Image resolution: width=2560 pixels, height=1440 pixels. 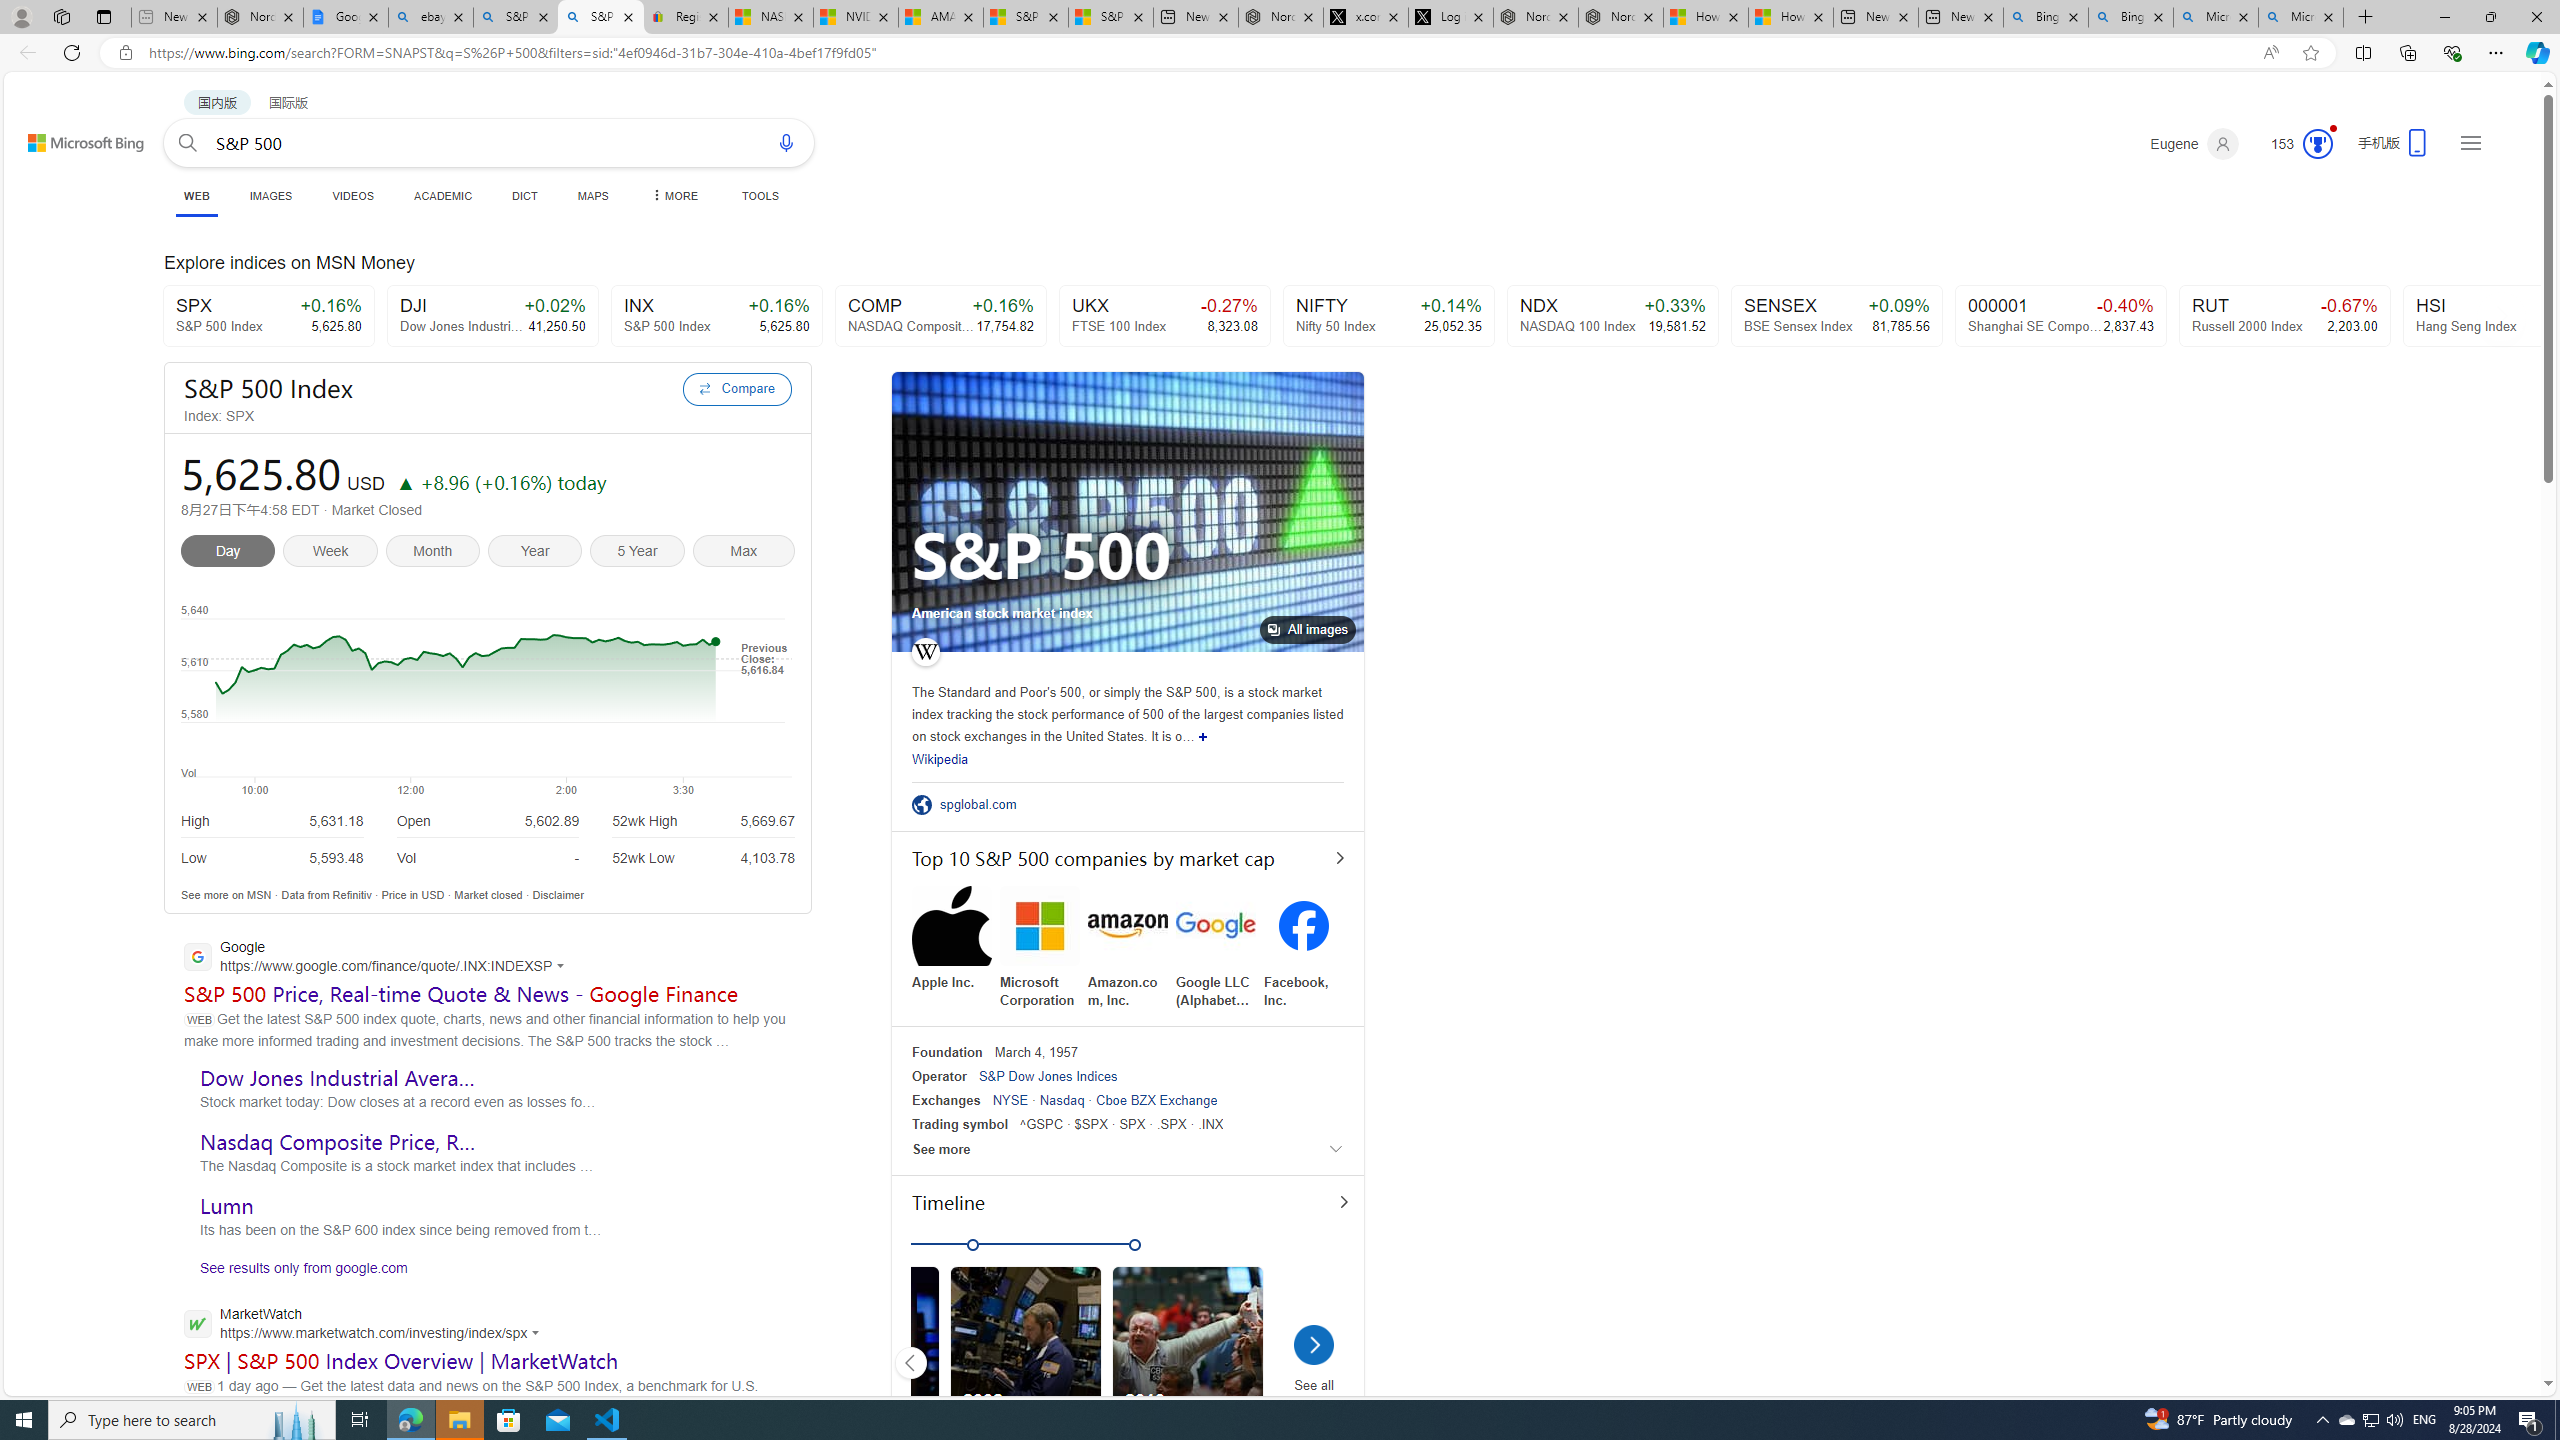 What do you see at coordinates (2470, 142) in the screenshot?
I see `Settings and quick links` at bounding box center [2470, 142].